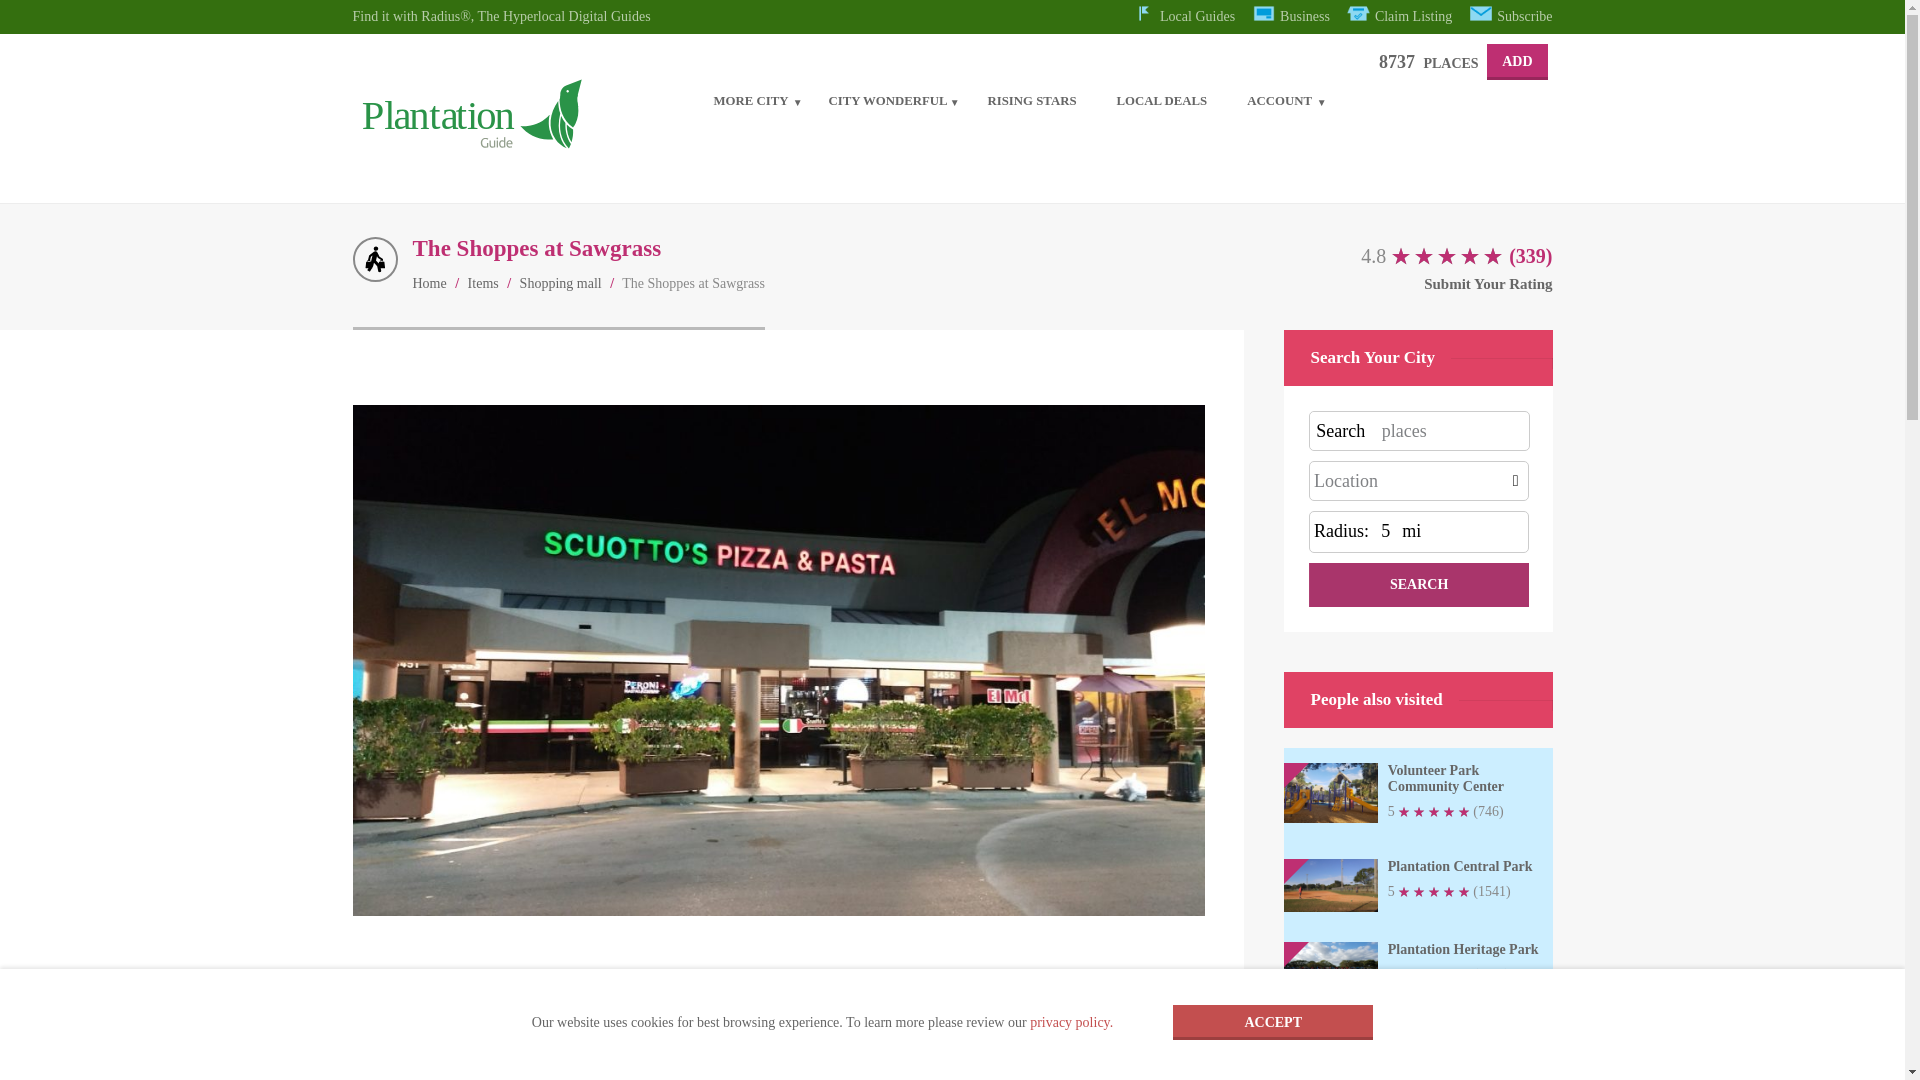  What do you see at coordinates (428, 283) in the screenshot?
I see `Home` at bounding box center [428, 283].